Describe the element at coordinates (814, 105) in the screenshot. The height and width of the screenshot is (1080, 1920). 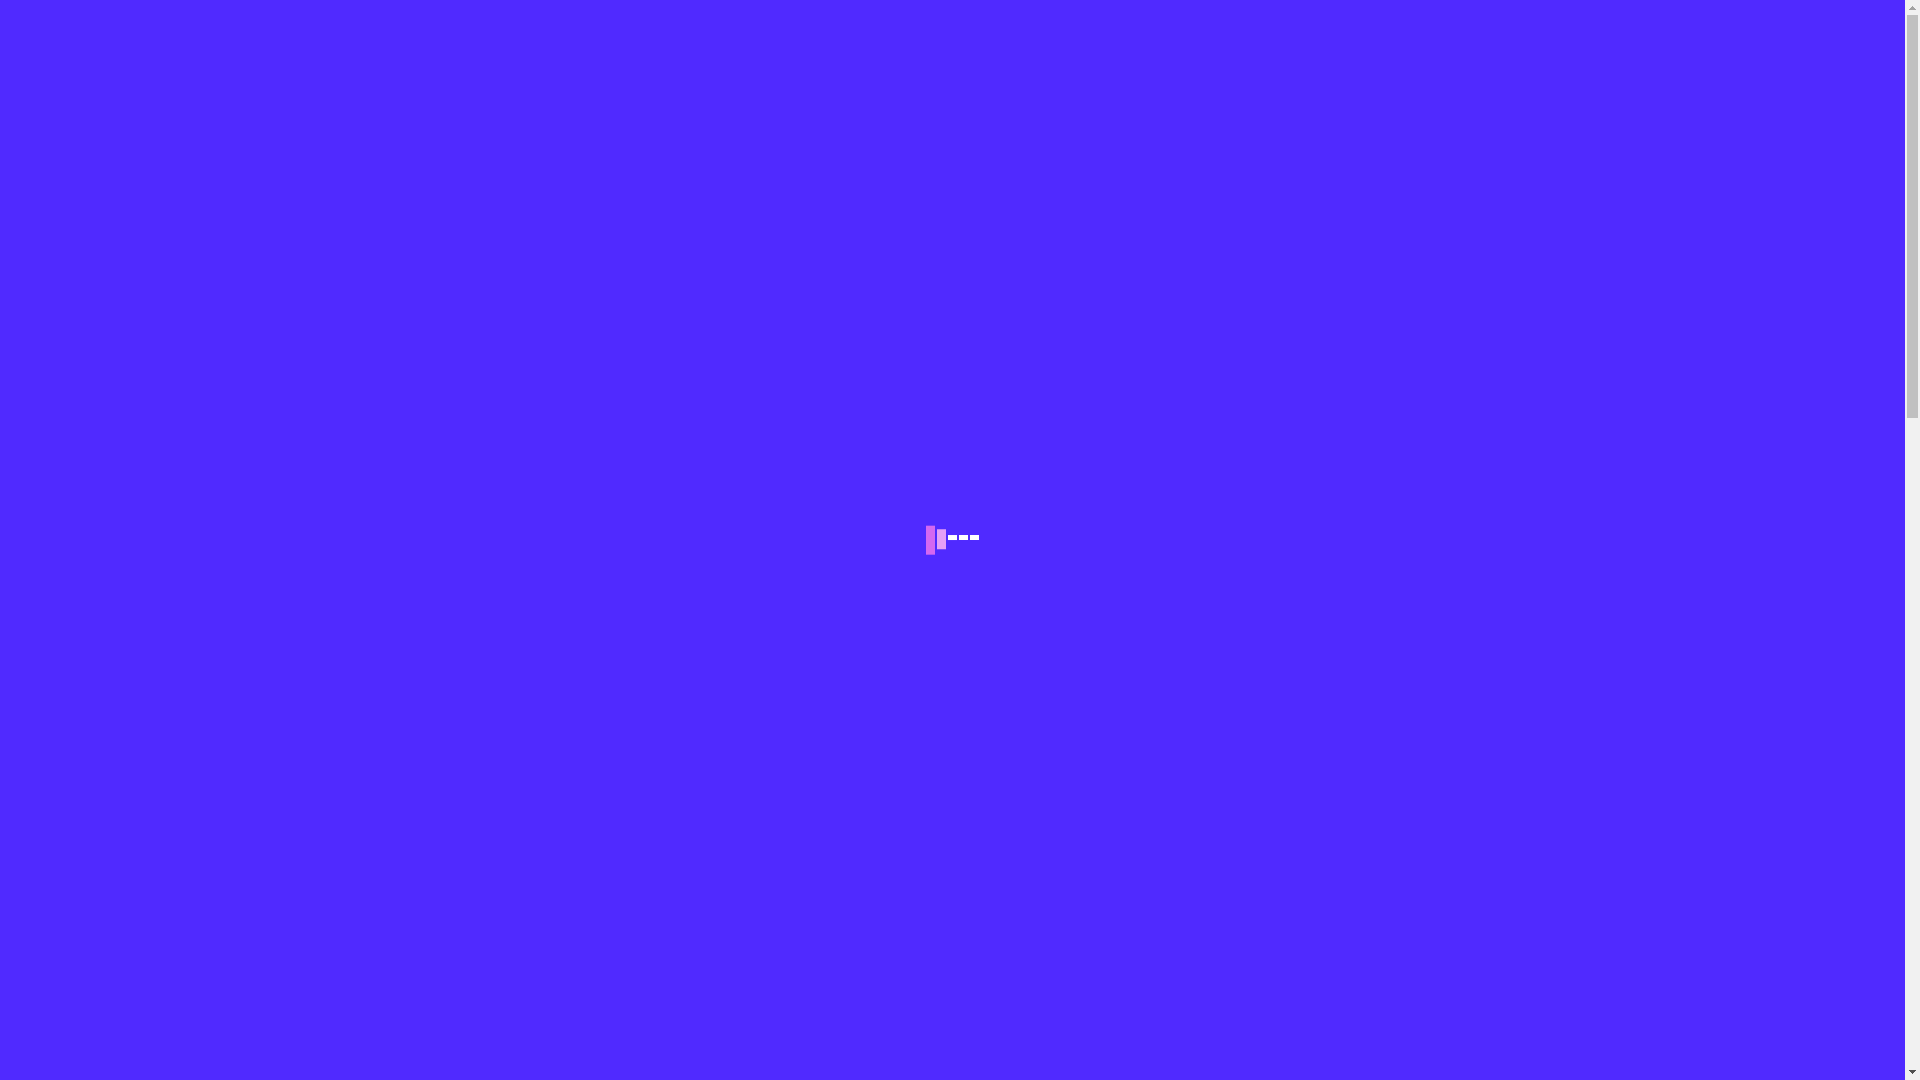
I see `Pricing` at that location.